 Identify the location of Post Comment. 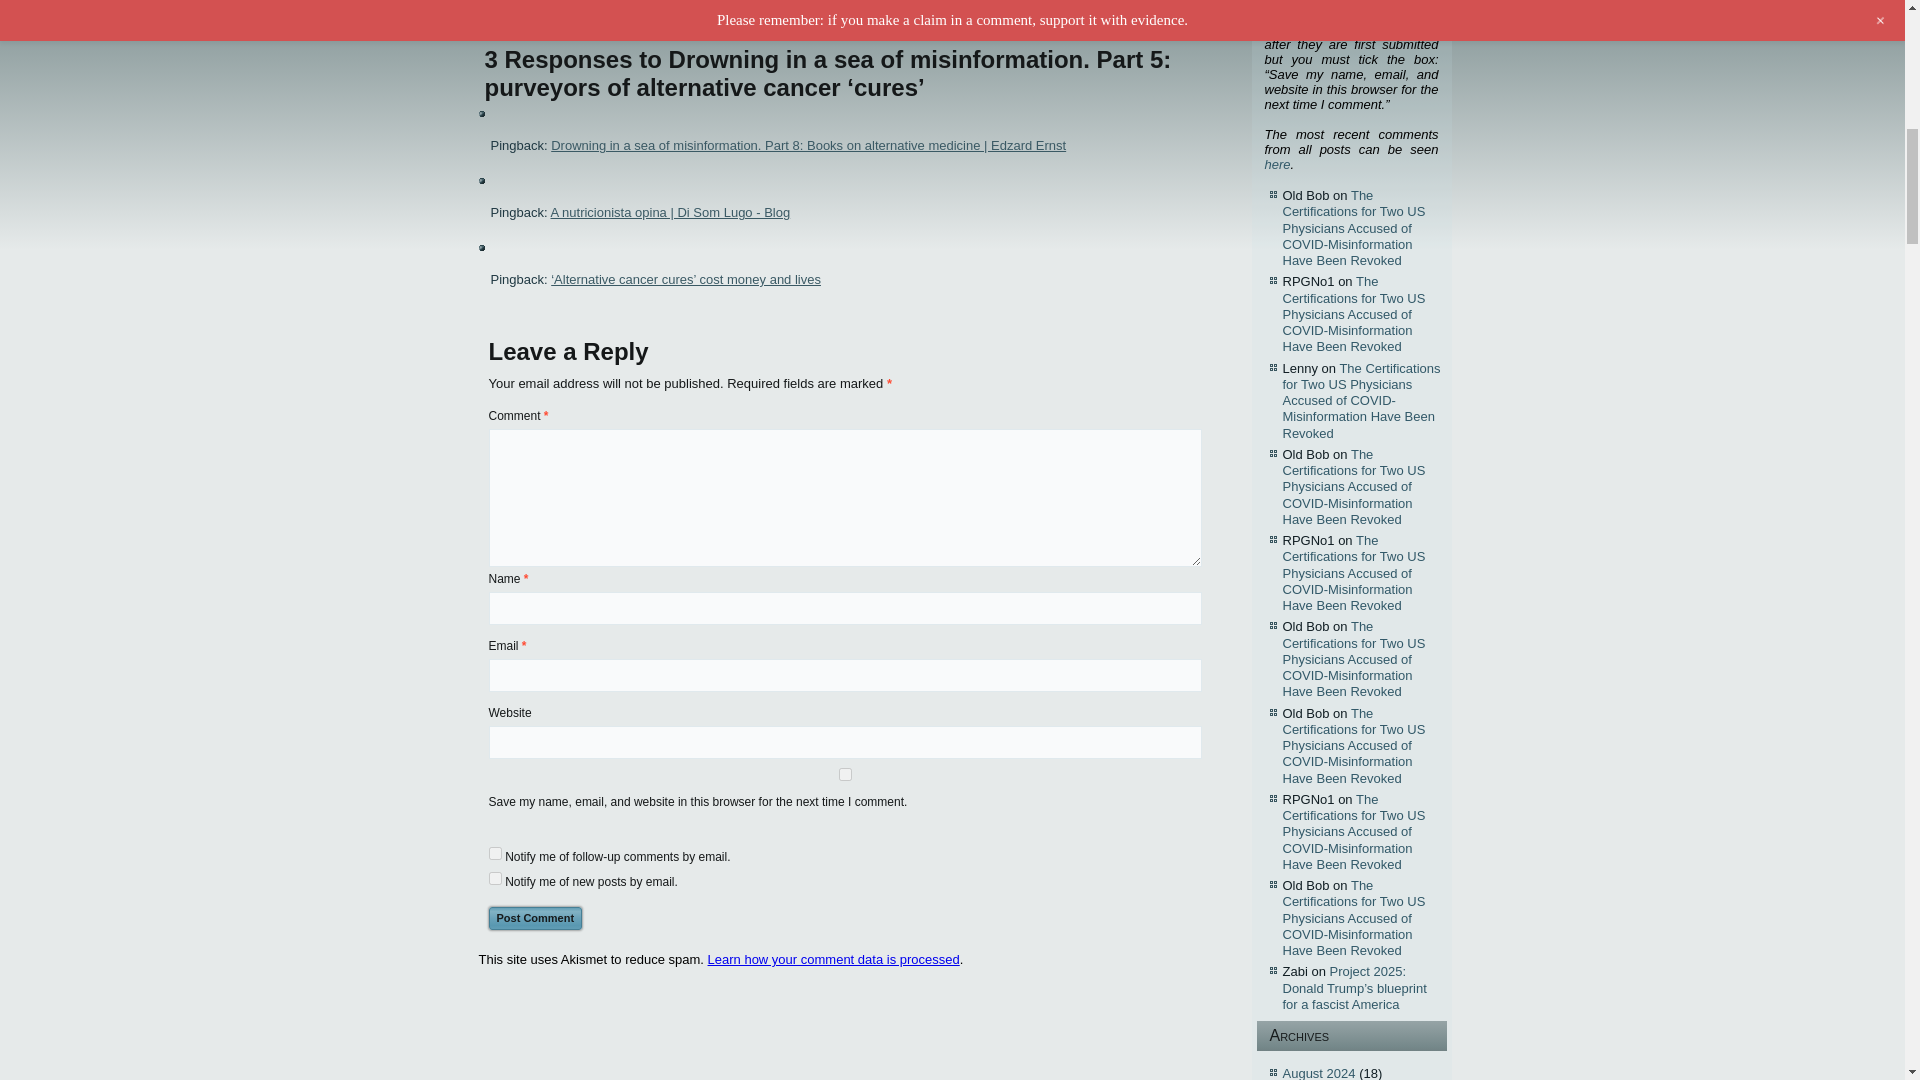
(534, 918).